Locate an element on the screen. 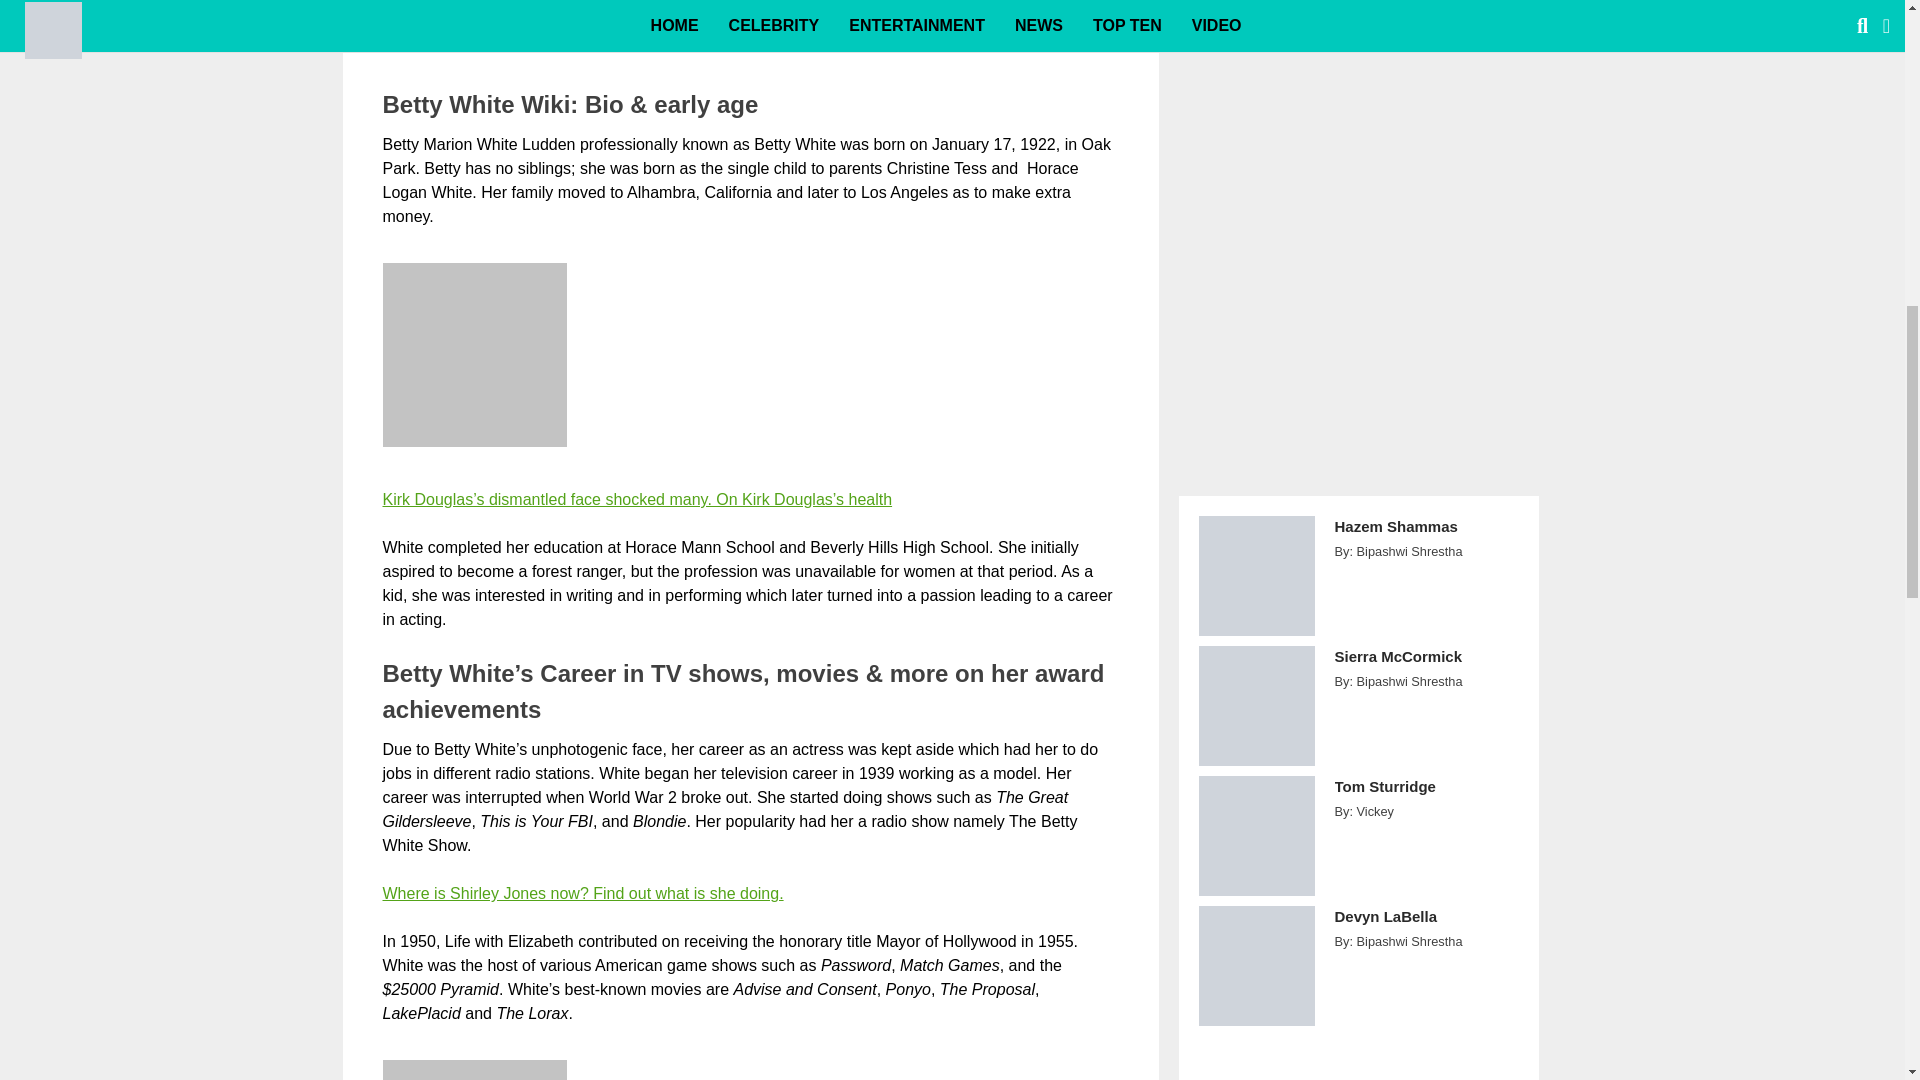 The image size is (1920, 1080). Shirley Jones is located at coordinates (582, 892).